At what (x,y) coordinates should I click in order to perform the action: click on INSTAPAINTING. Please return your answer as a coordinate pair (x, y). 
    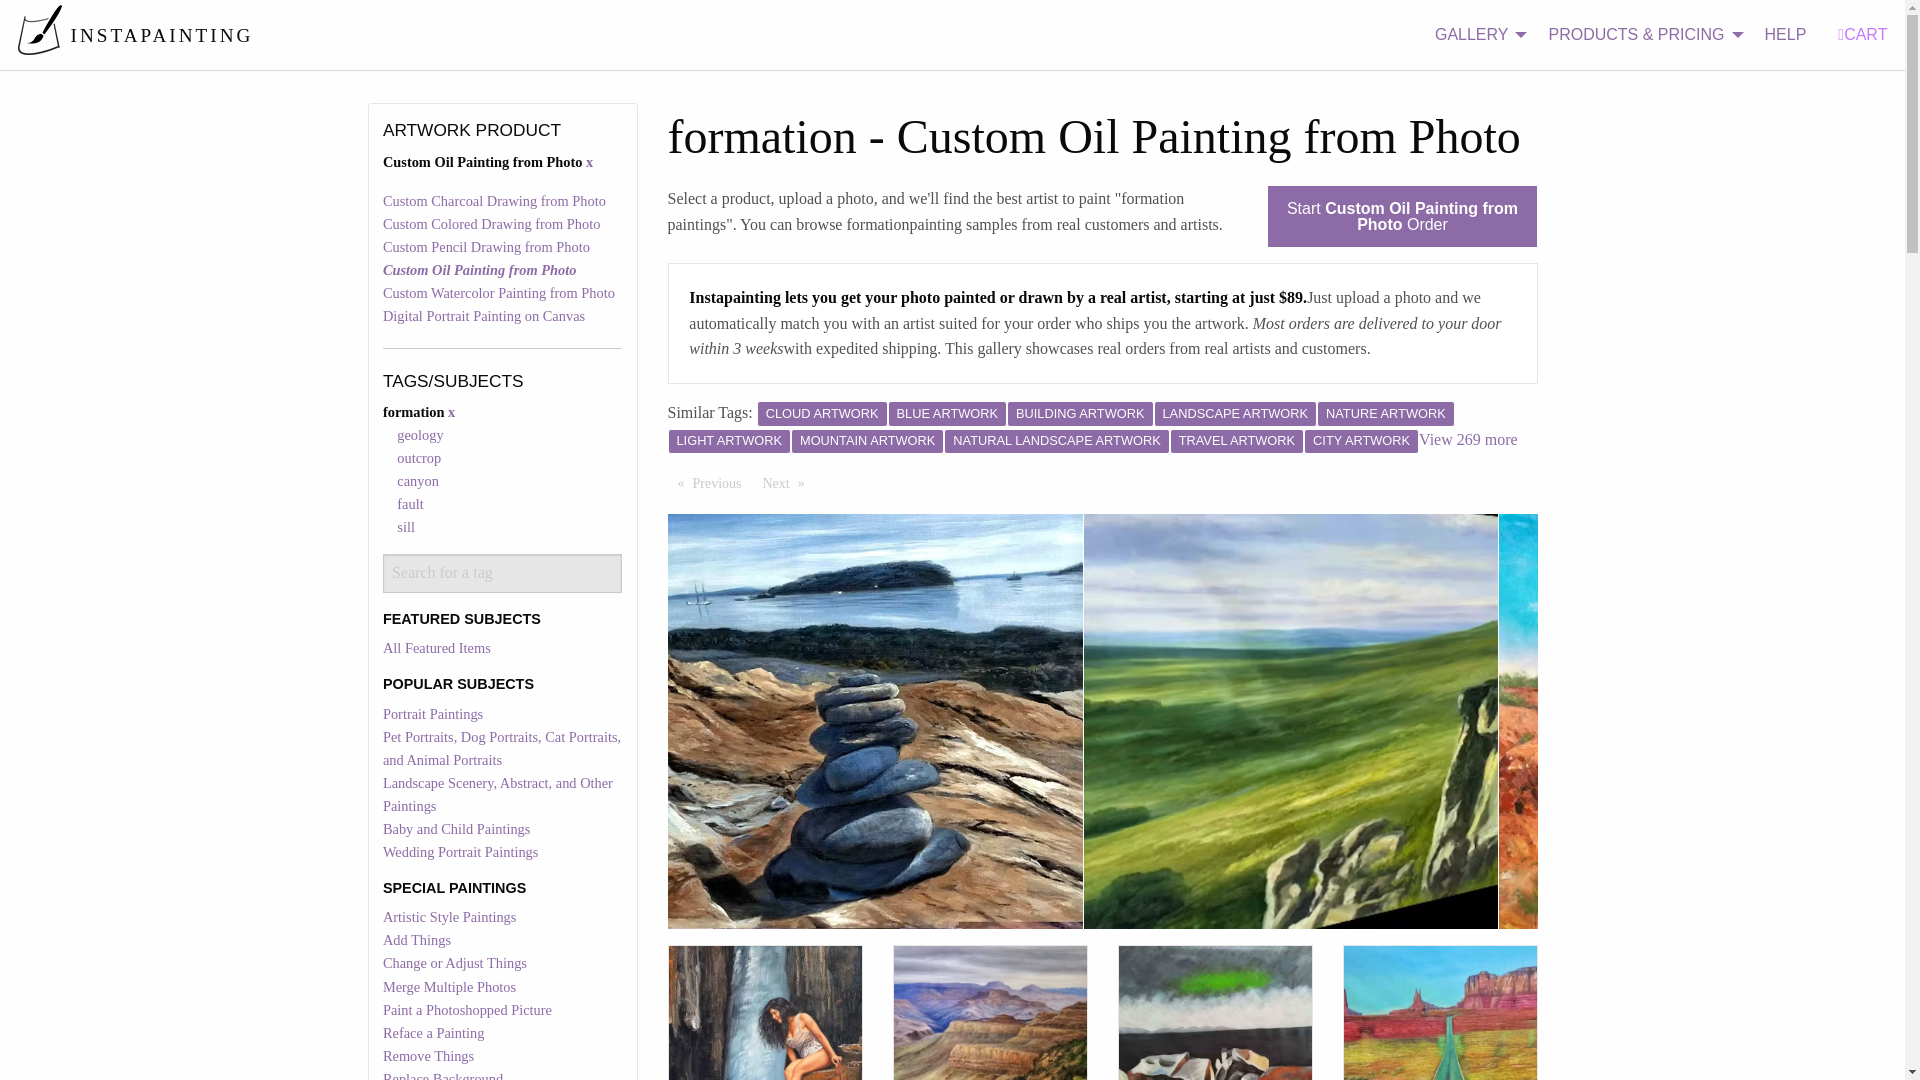
    Looking at the image, I should click on (135, 34).